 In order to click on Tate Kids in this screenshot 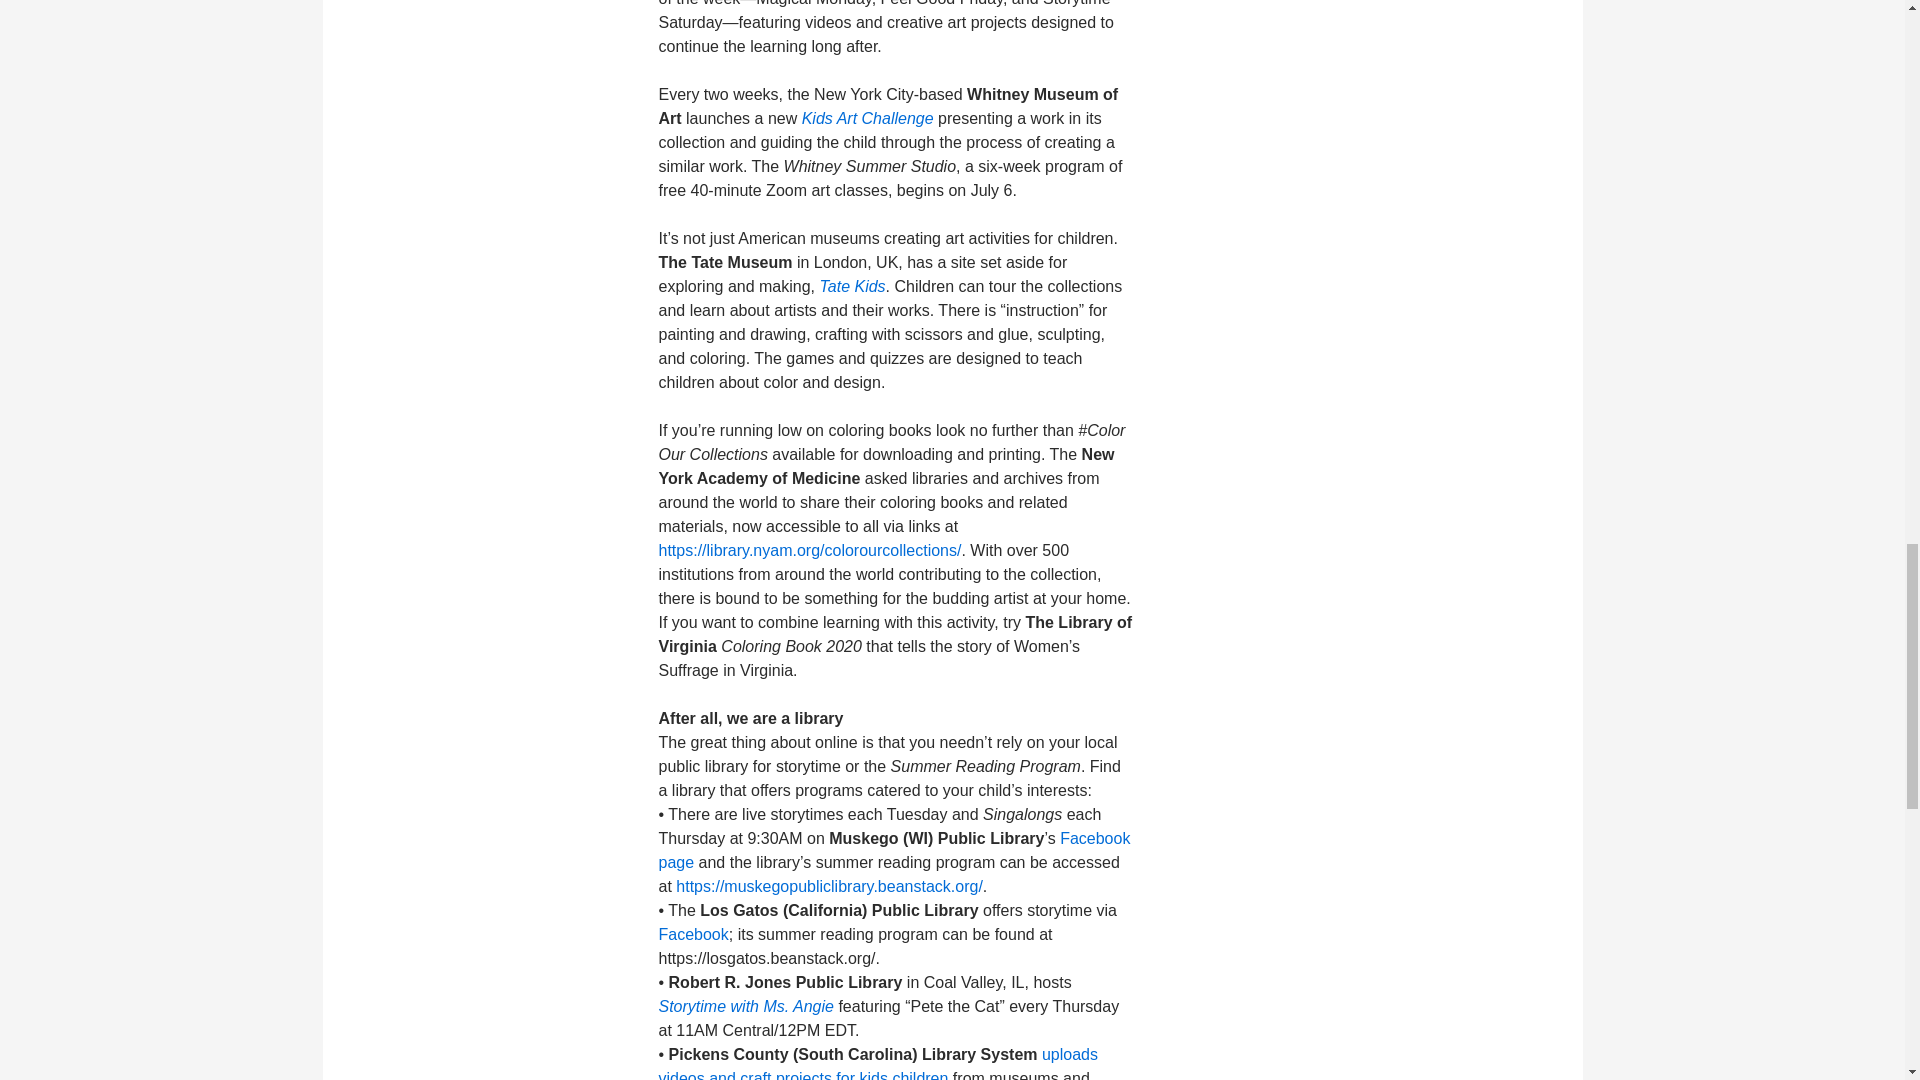, I will do `click(852, 286)`.